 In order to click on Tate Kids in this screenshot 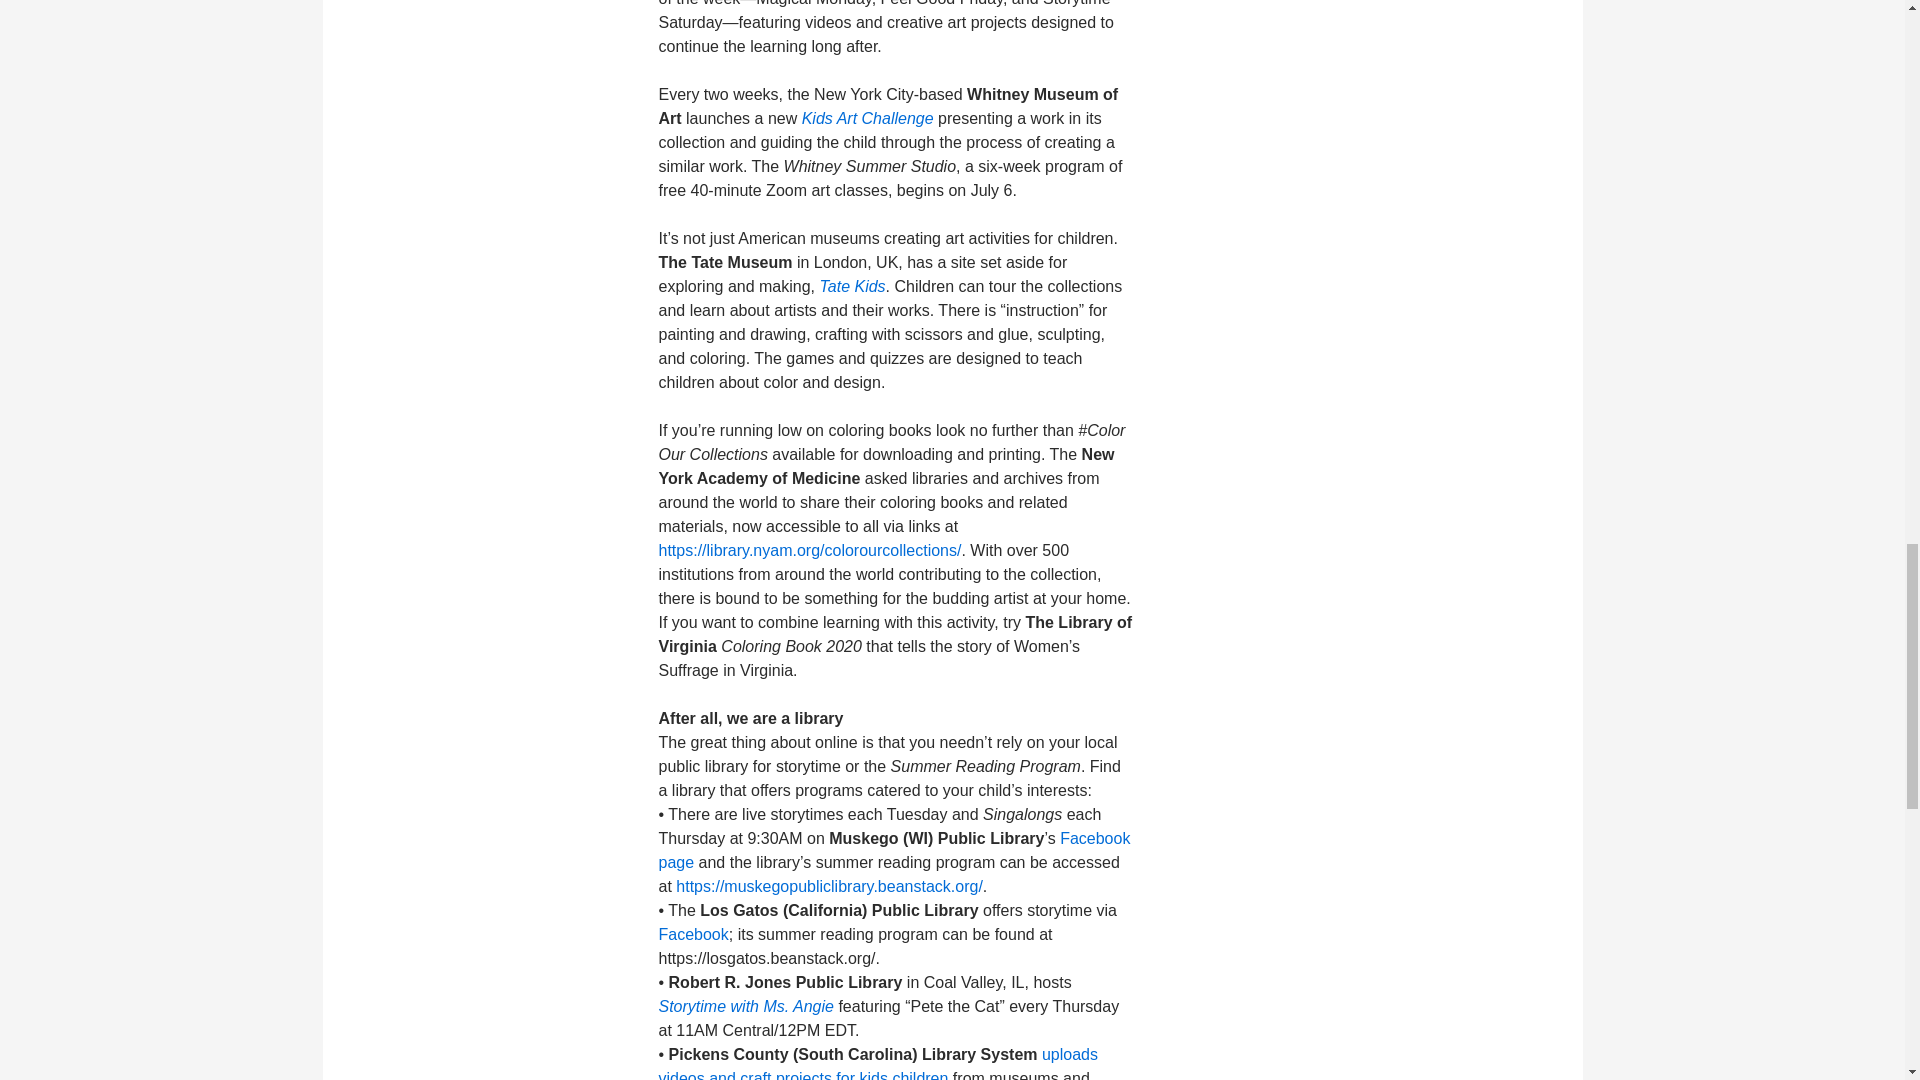, I will do `click(852, 286)`.